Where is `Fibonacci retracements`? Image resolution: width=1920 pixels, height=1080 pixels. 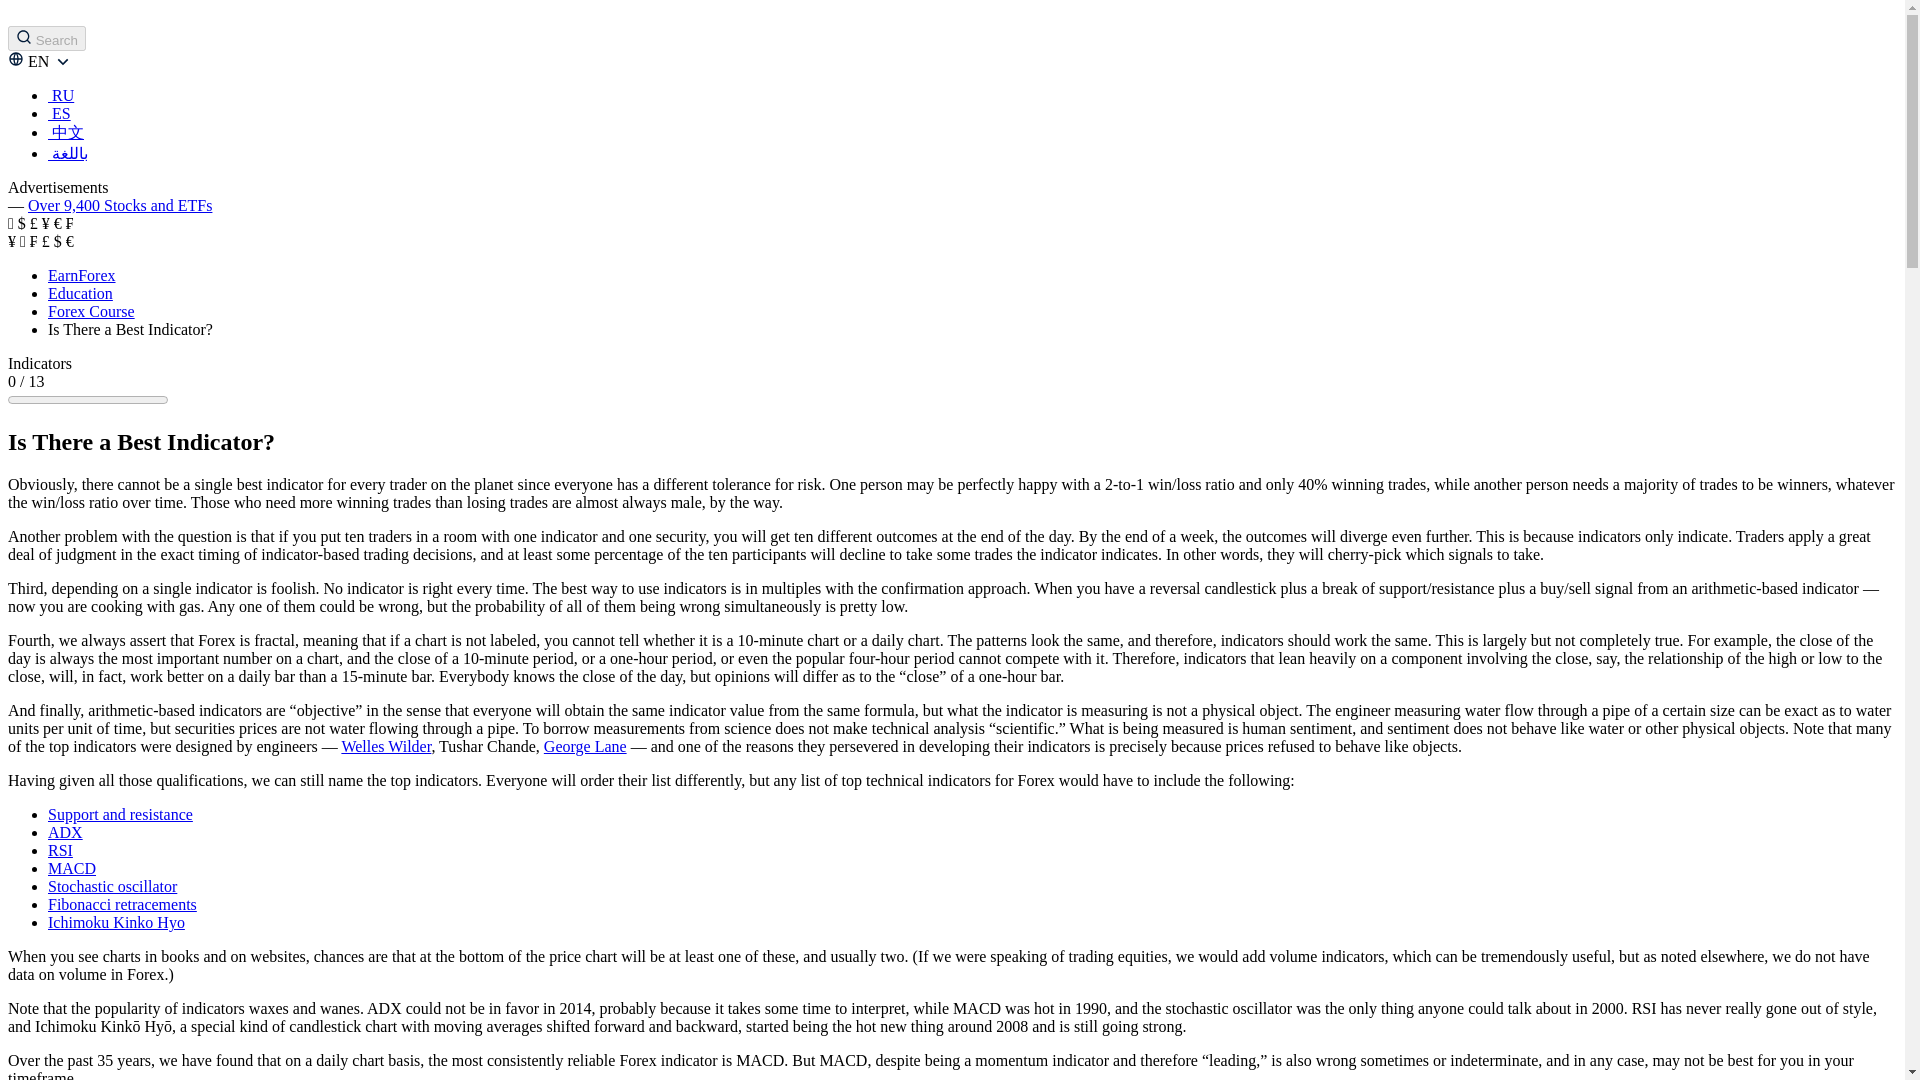 Fibonacci retracements is located at coordinates (122, 904).